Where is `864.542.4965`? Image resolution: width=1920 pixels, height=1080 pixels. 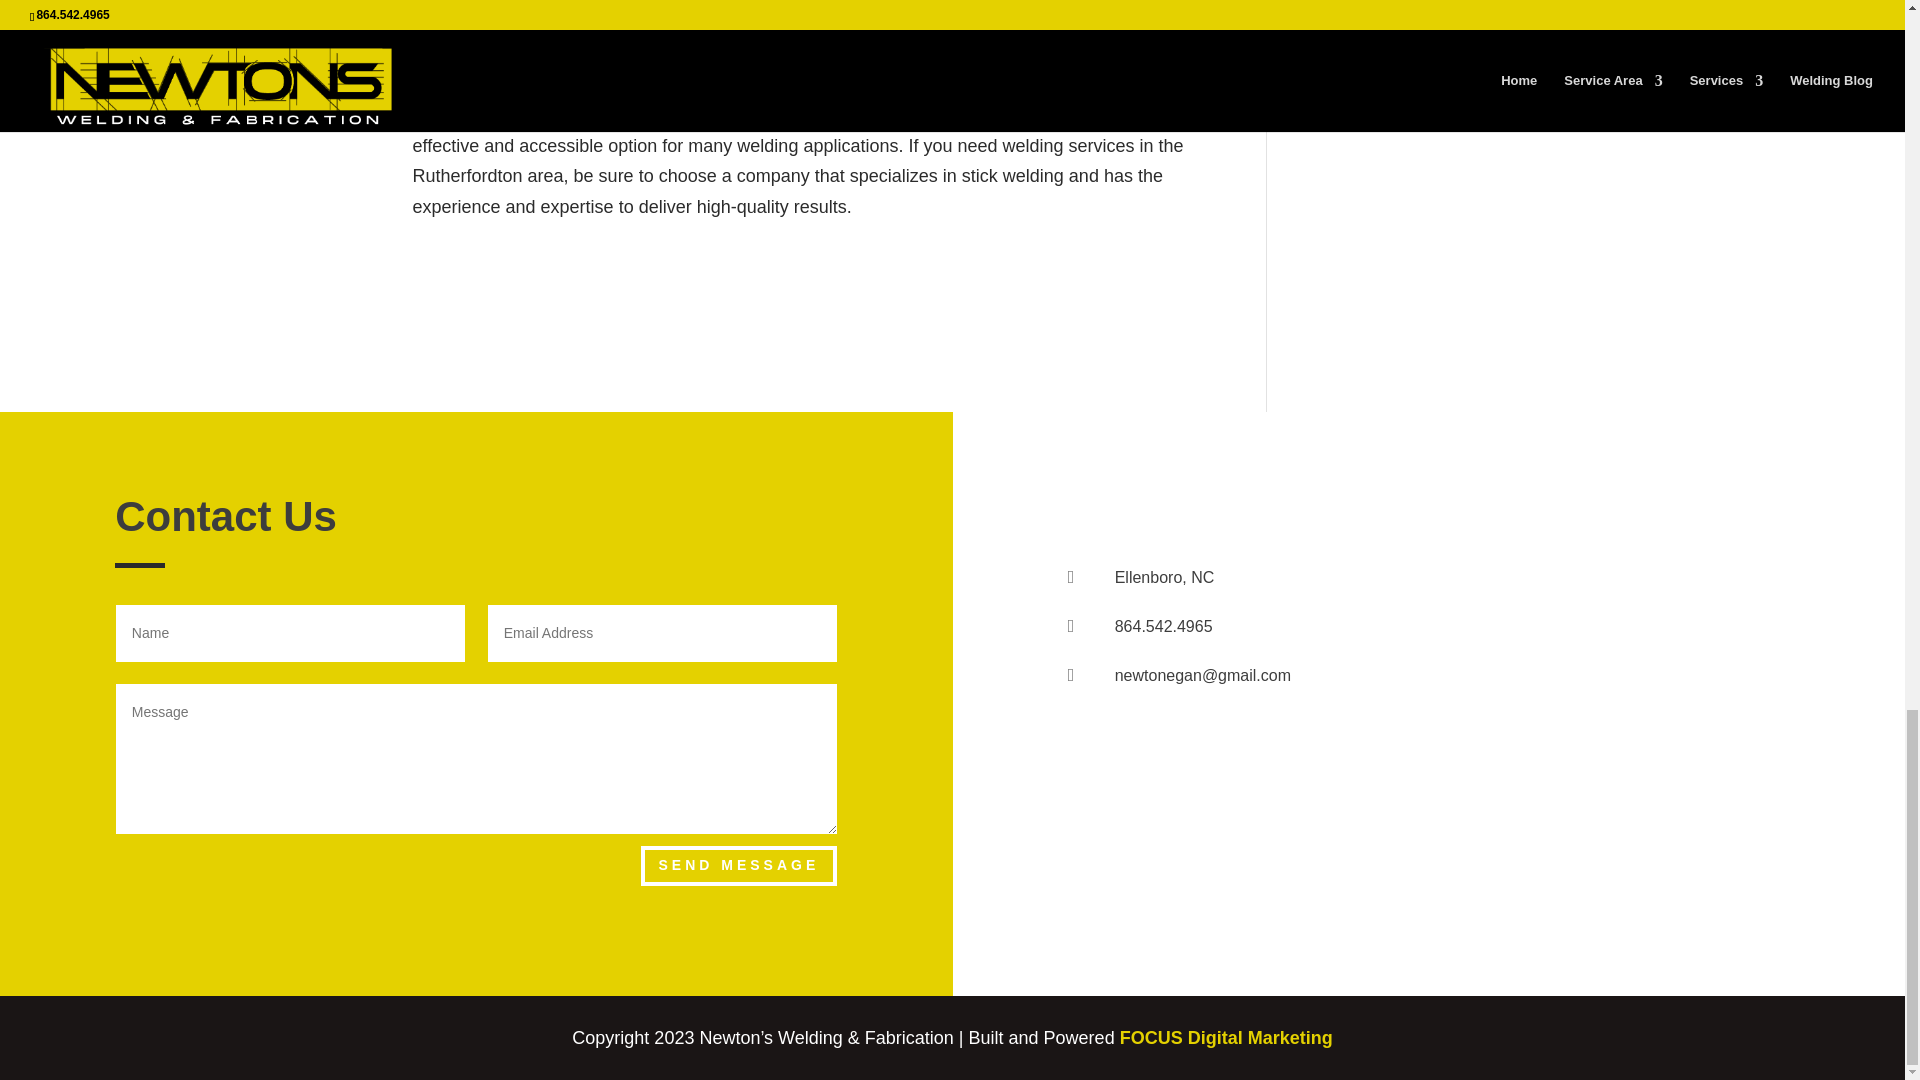 864.542.4965 is located at coordinates (1164, 626).